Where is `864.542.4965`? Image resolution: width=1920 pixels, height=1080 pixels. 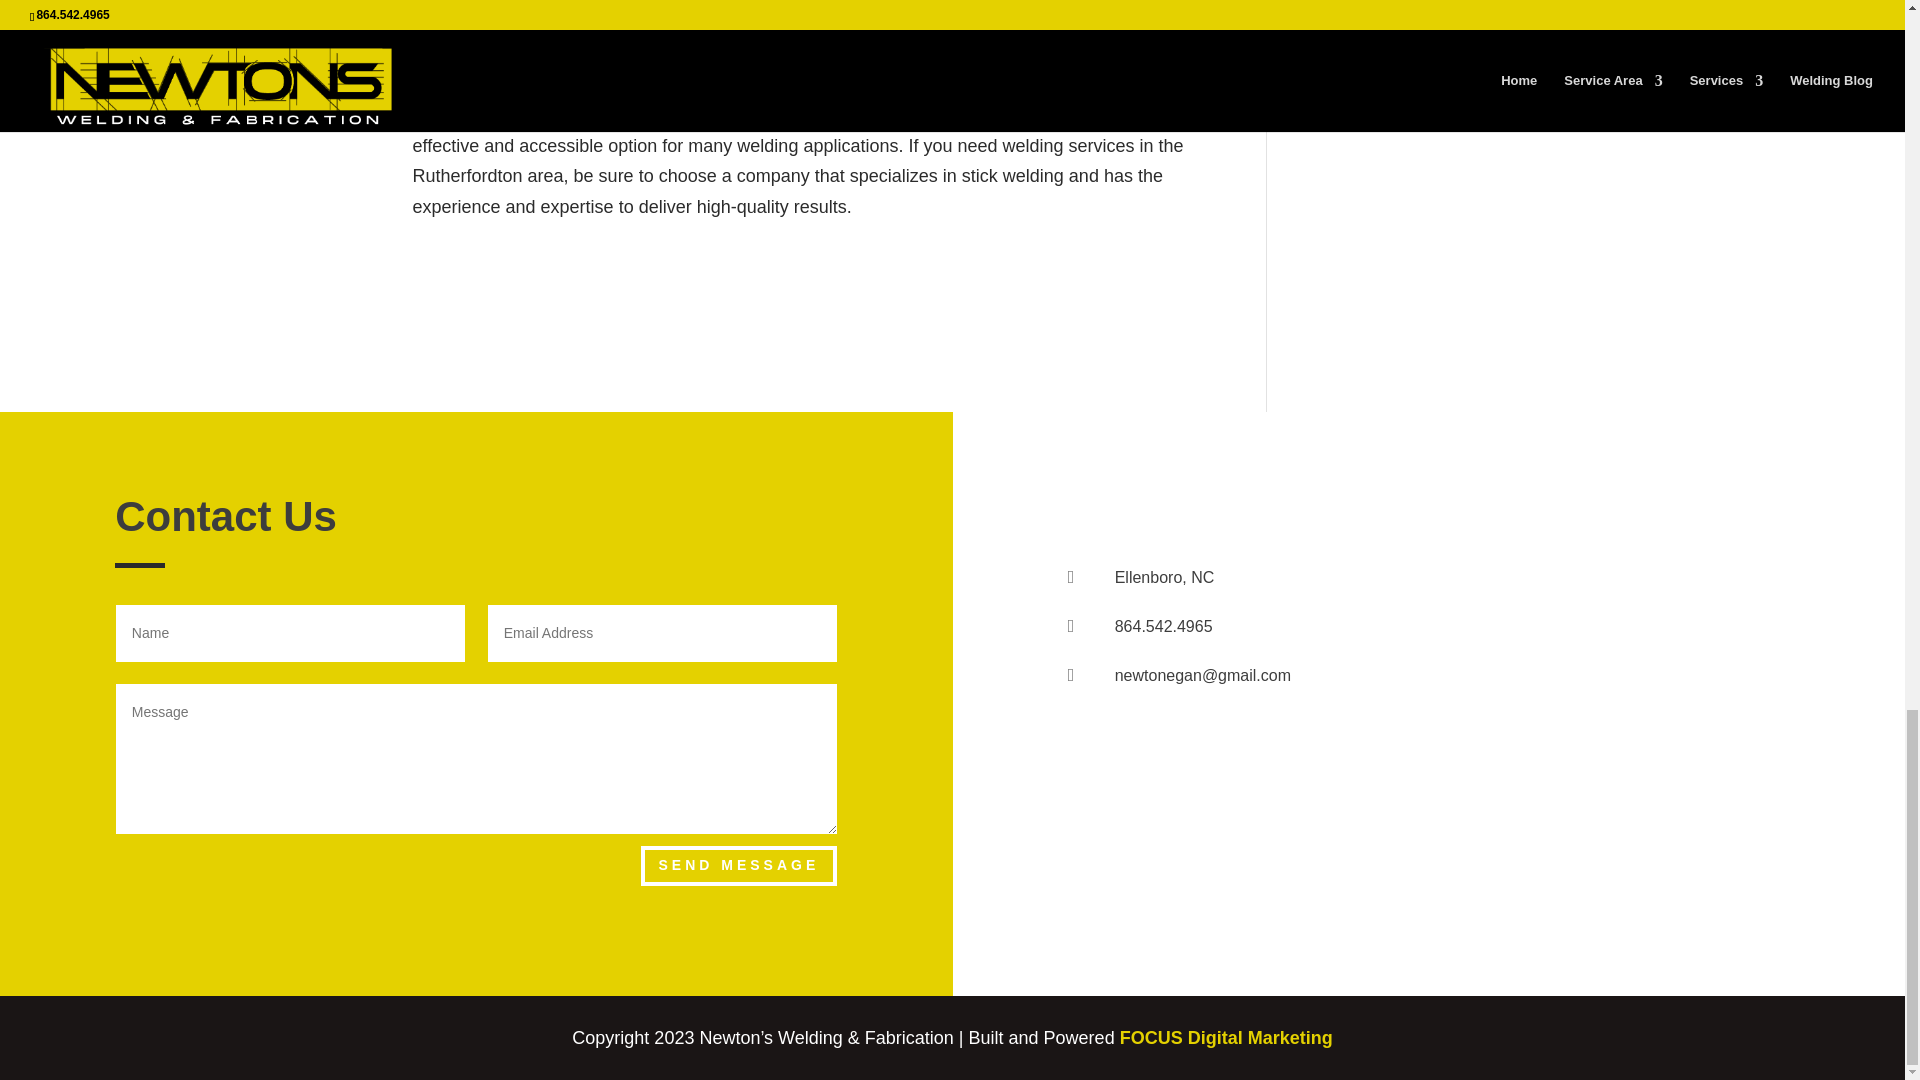 864.542.4965 is located at coordinates (1164, 626).